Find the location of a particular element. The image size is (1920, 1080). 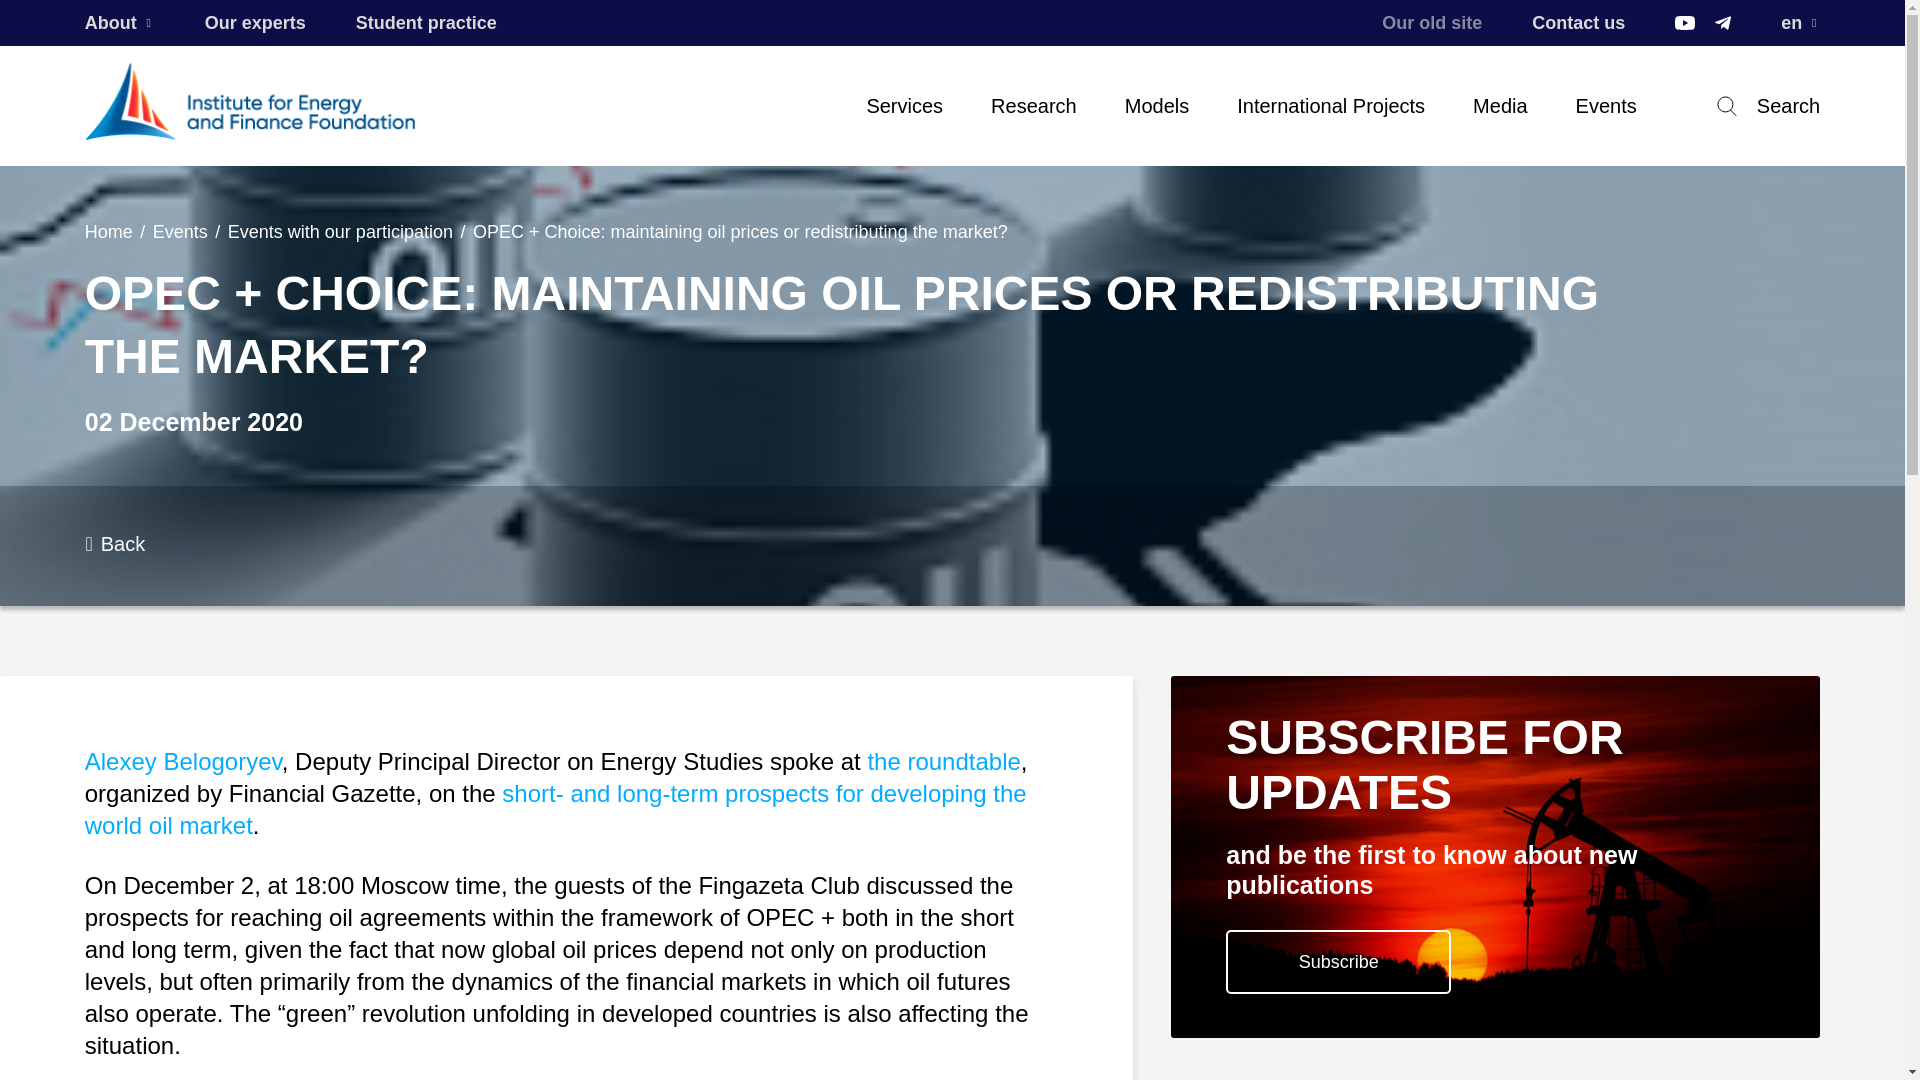

Services is located at coordinates (904, 106).